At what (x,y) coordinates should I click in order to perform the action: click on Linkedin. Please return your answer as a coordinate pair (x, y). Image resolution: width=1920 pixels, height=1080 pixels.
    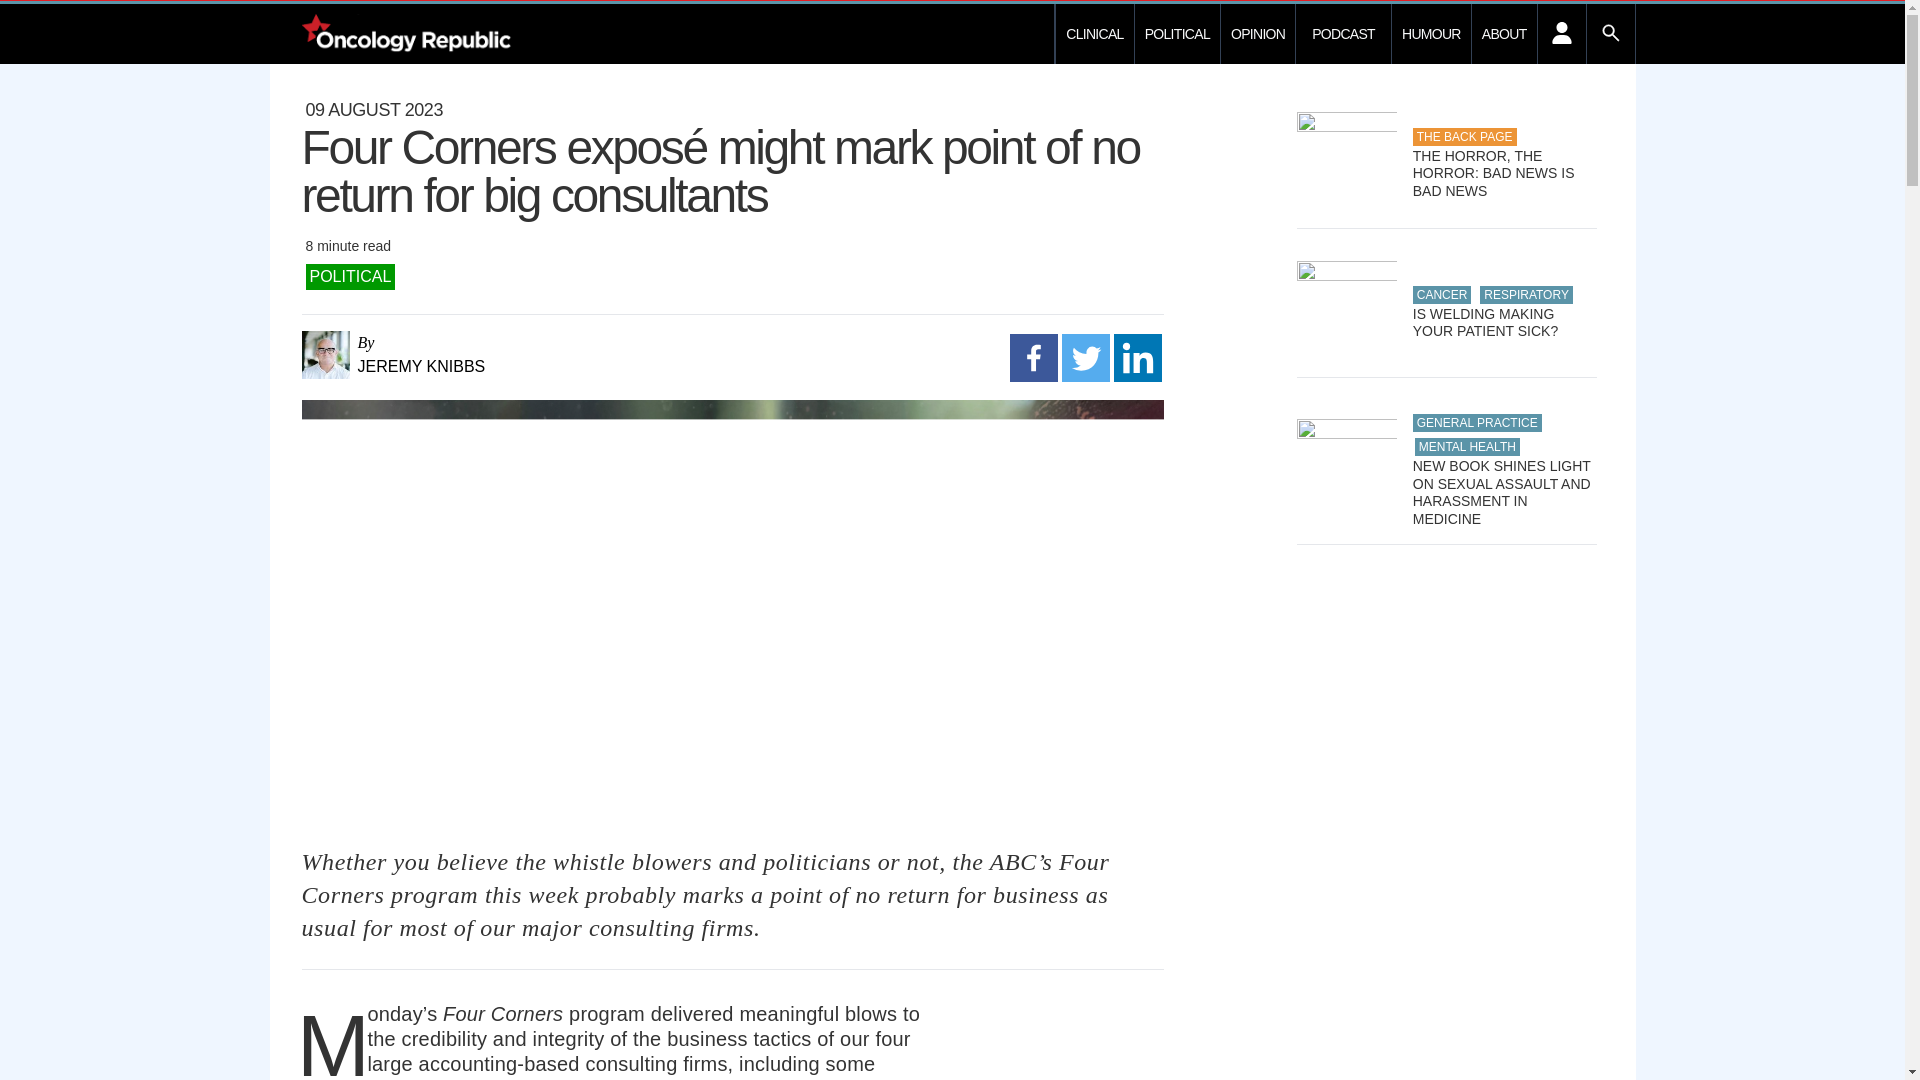
    Looking at the image, I should click on (1137, 358).